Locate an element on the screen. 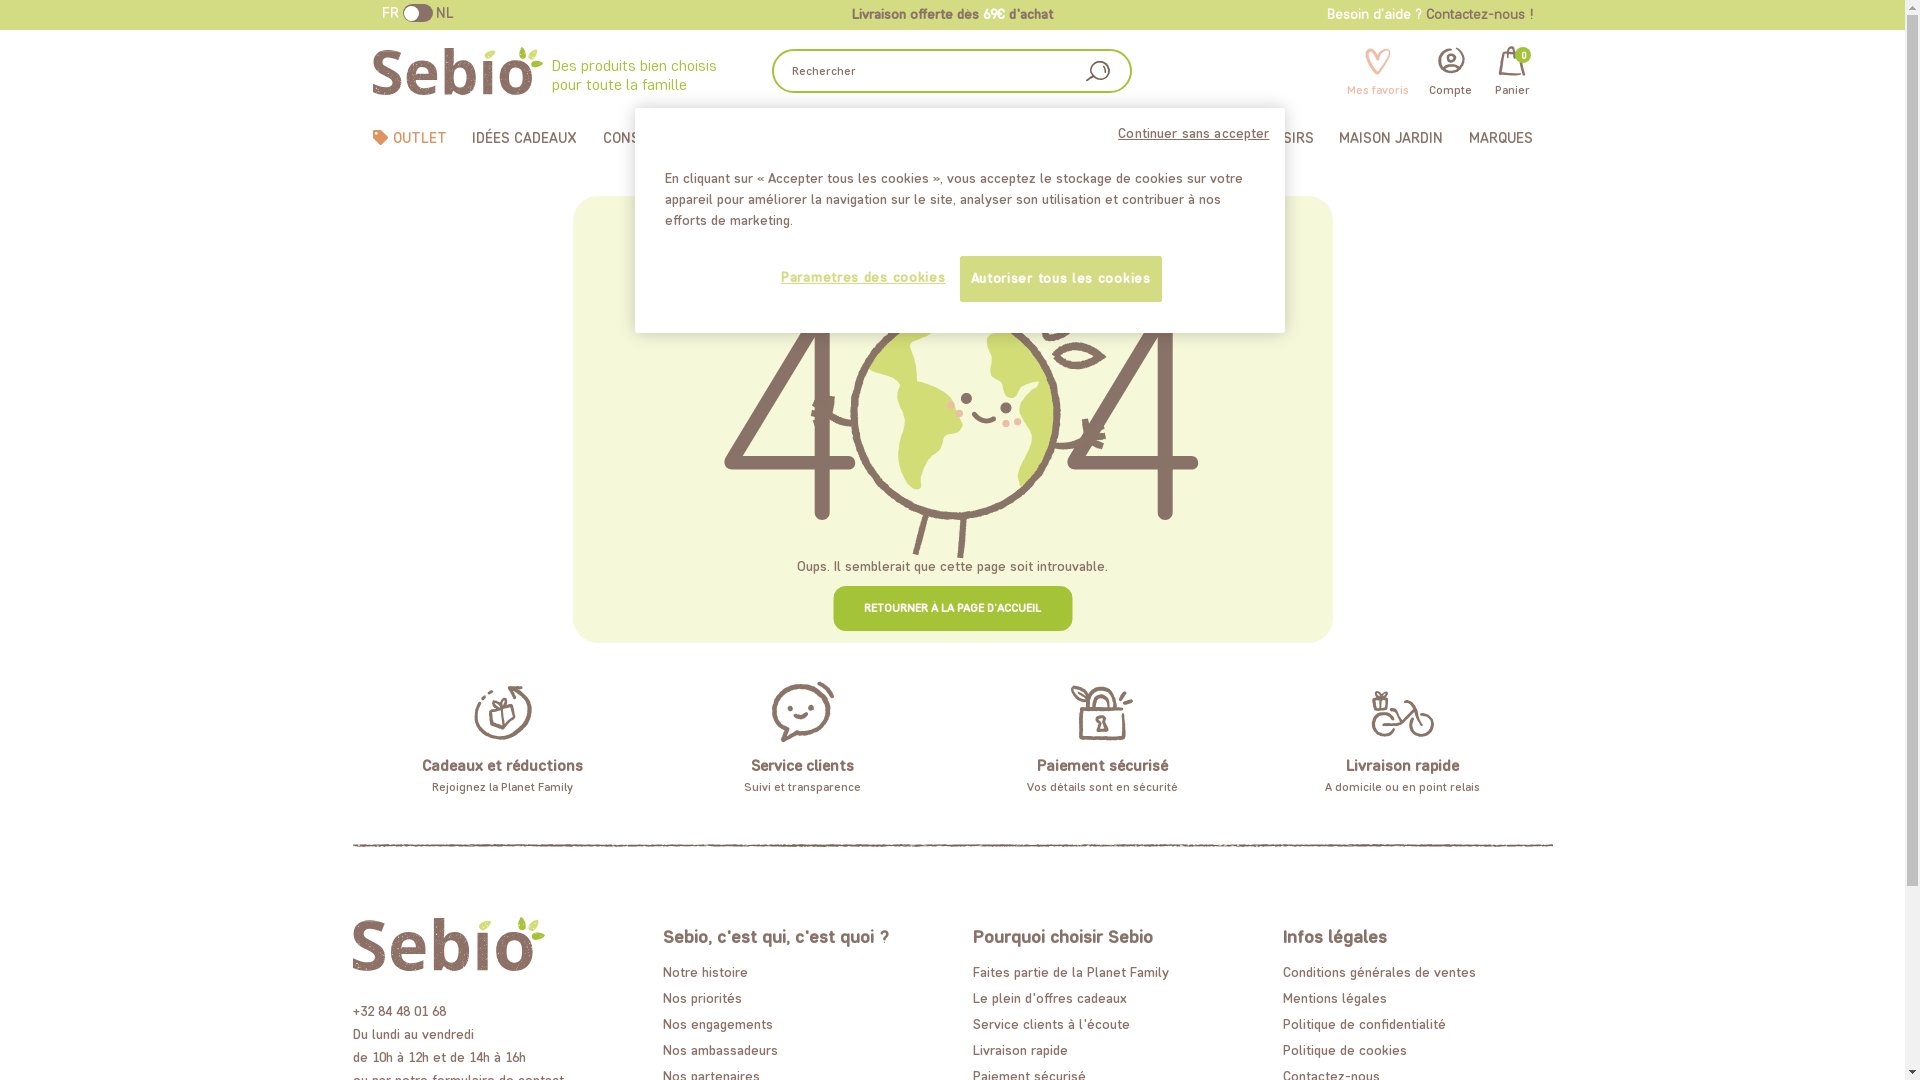  Le plein d'offres cadeaux is located at coordinates (1049, 998).